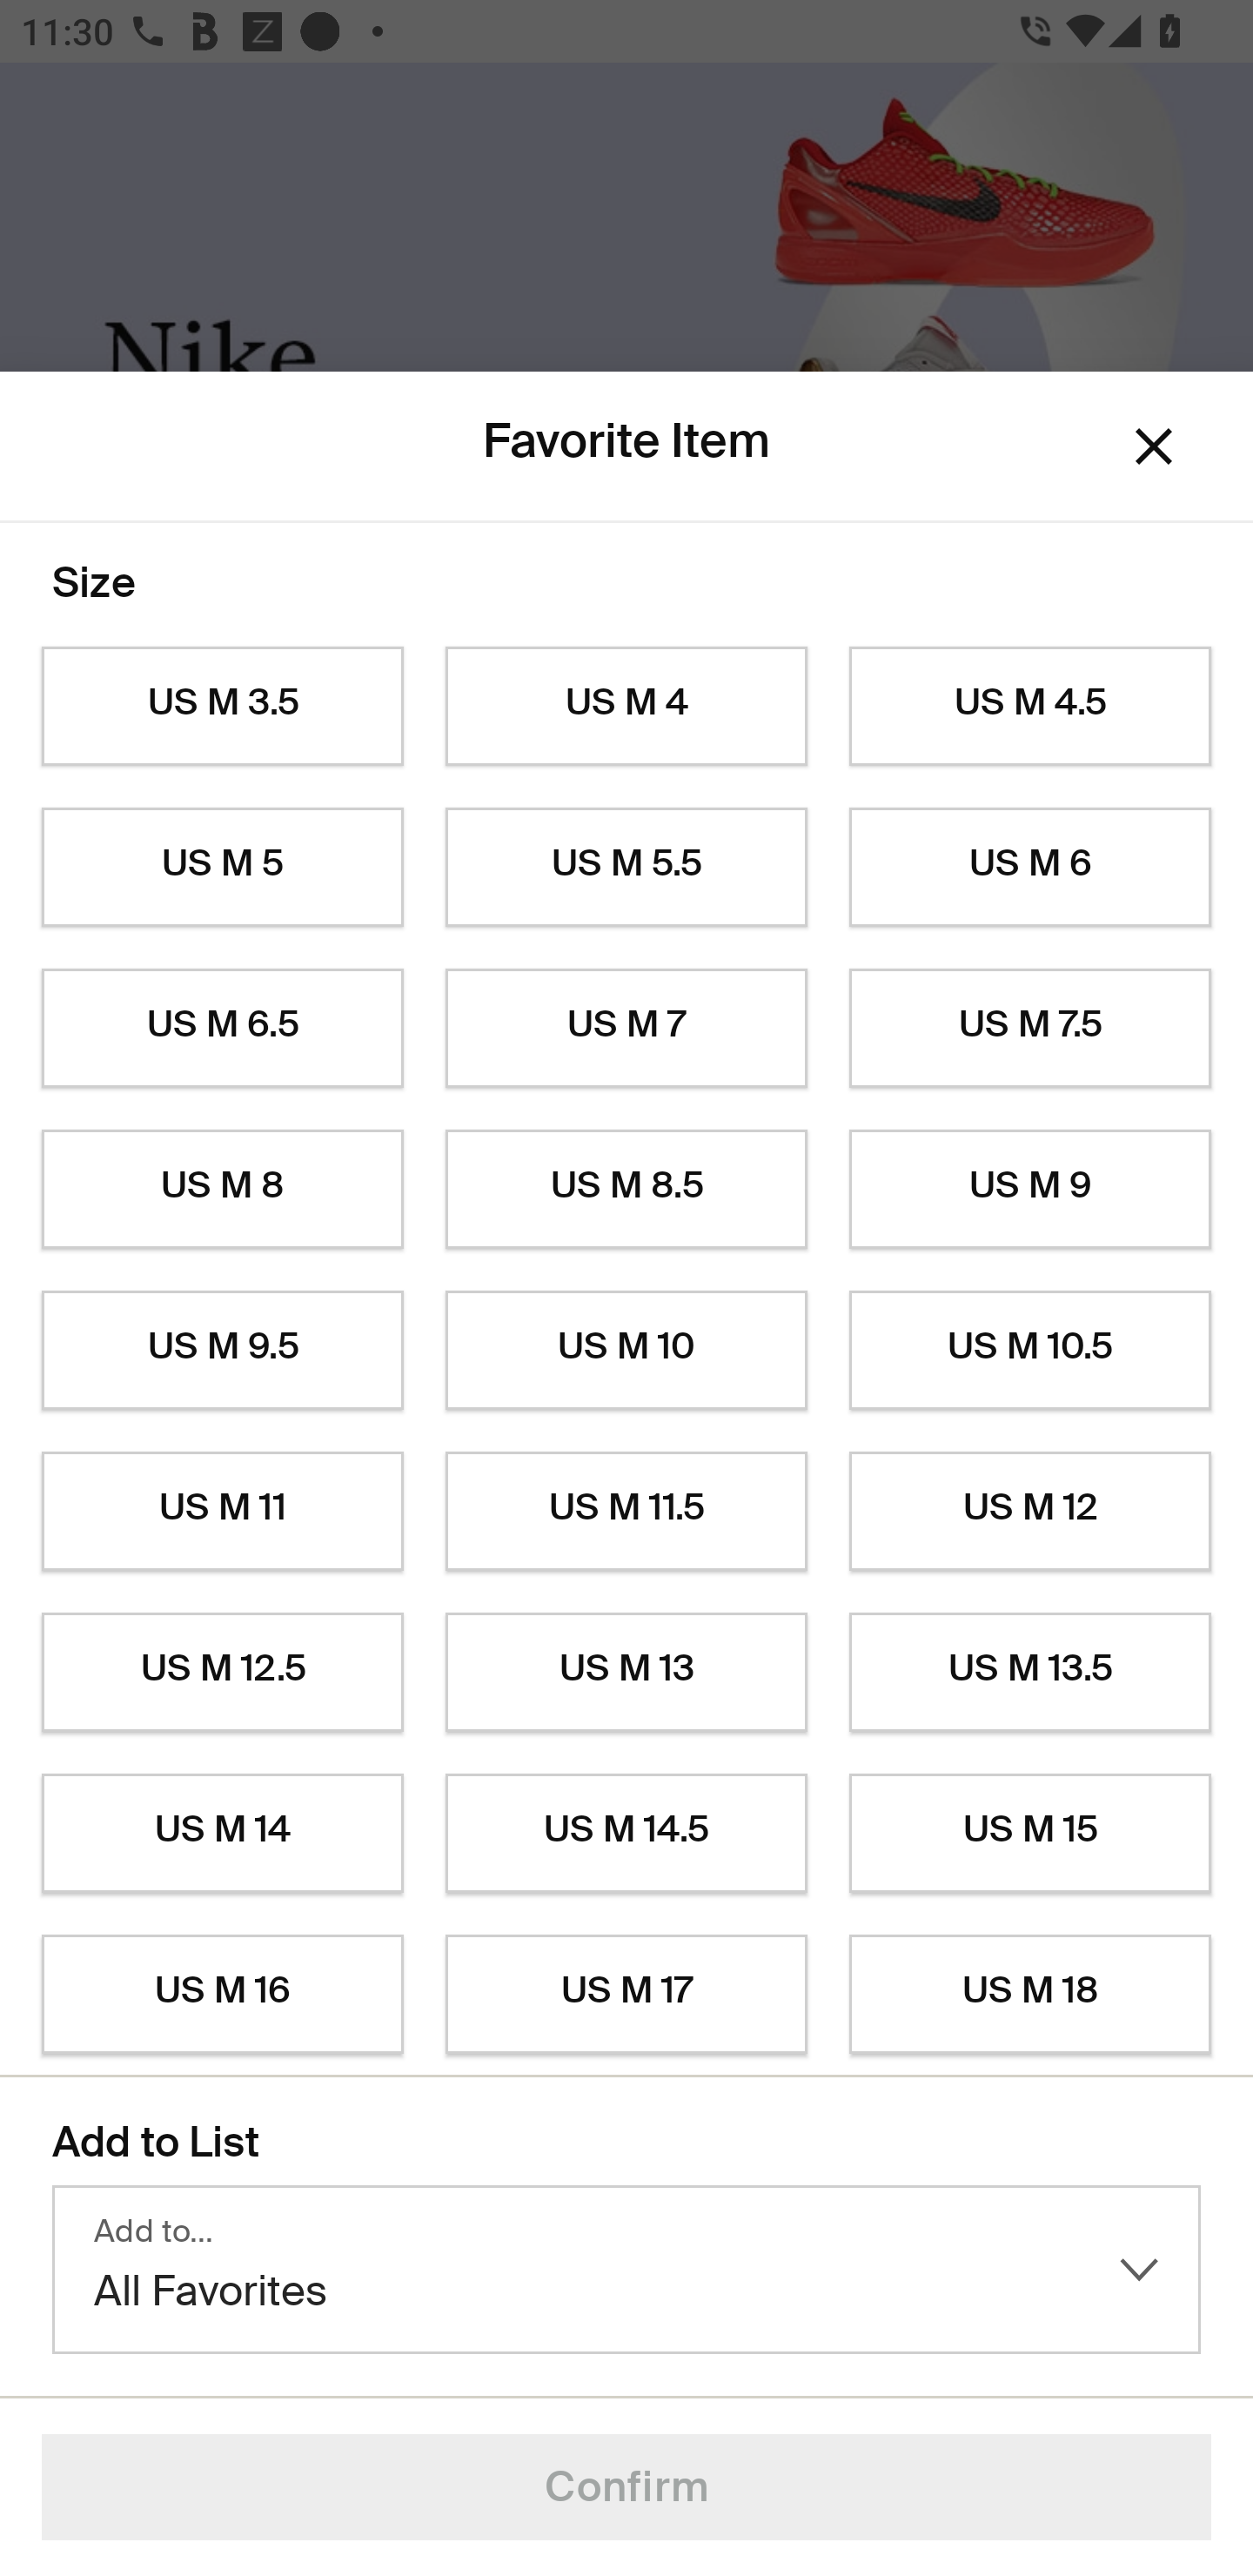 The image size is (1253, 2576). What do you see at coordinates (222, 1673) in the screenshot?
I see `US M 12.5` at bounding box center [222, 1673].